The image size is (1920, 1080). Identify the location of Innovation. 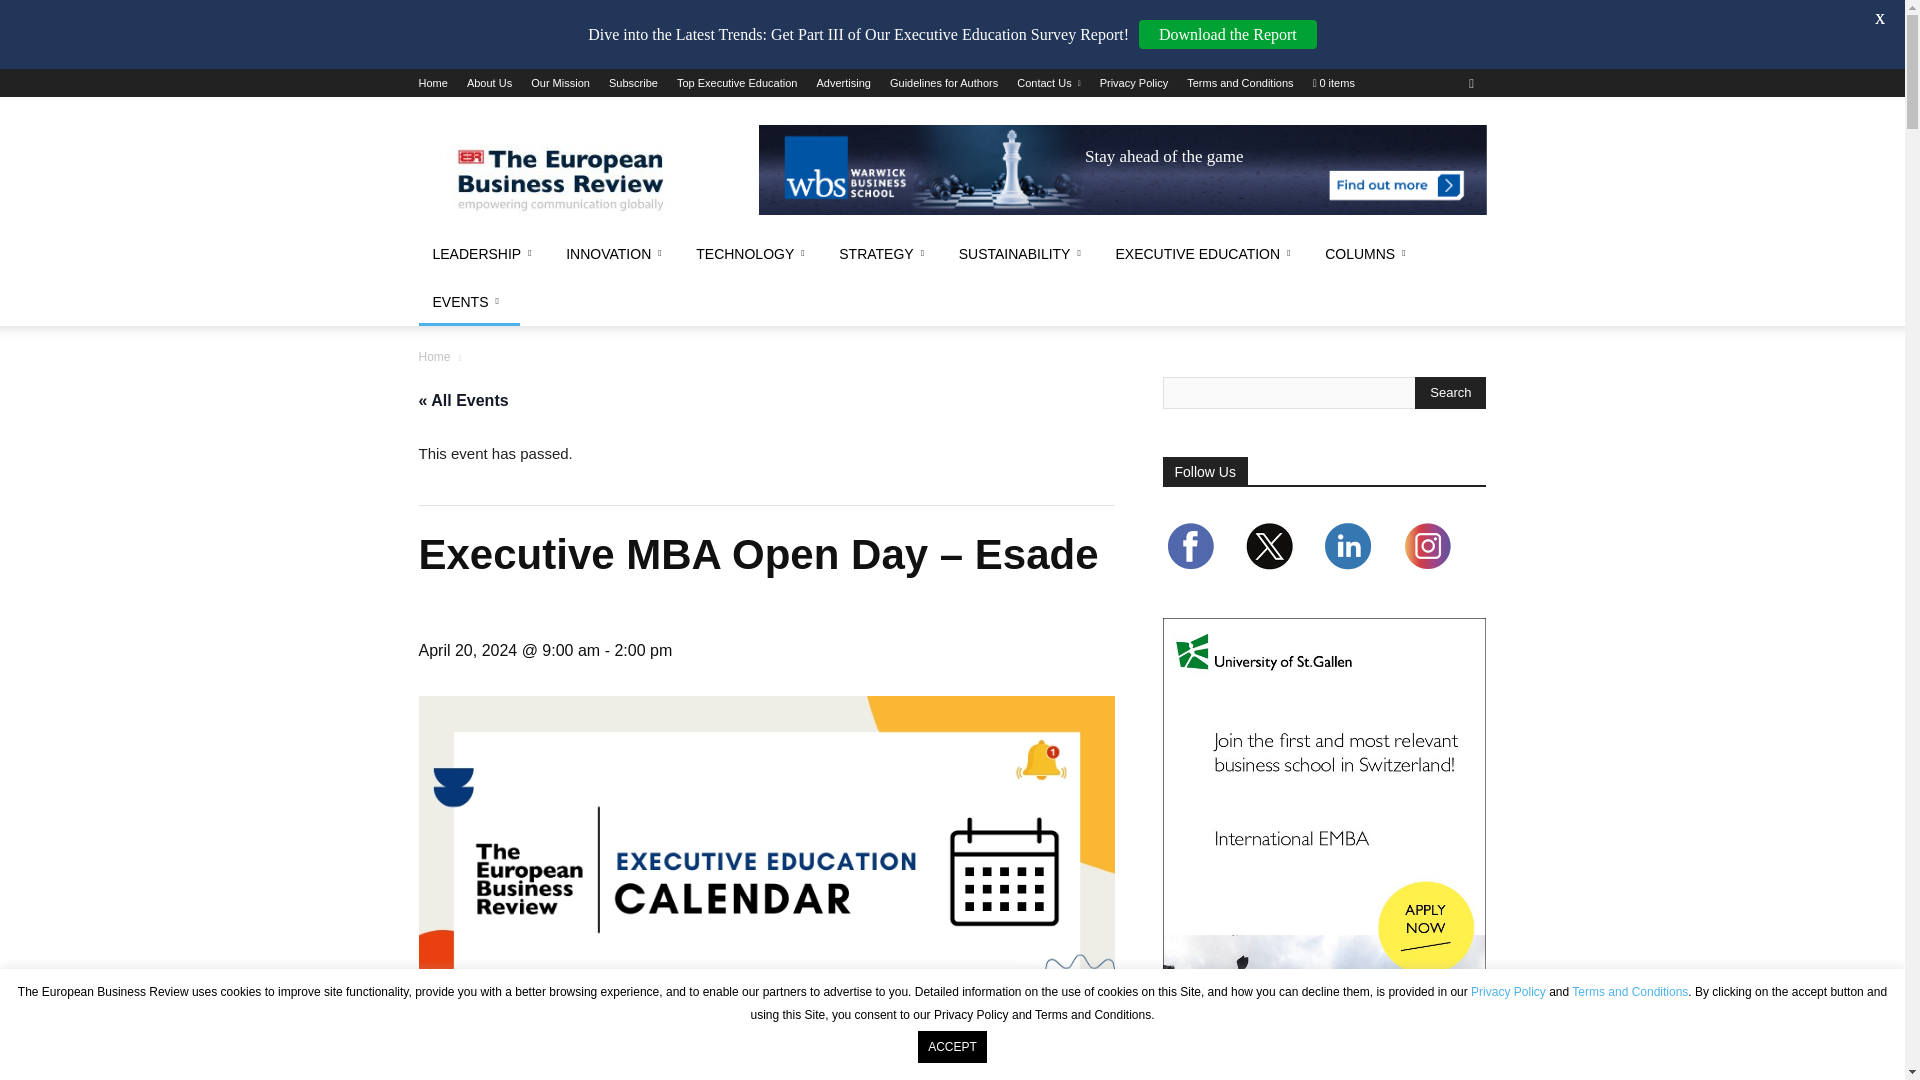
(616, 254).